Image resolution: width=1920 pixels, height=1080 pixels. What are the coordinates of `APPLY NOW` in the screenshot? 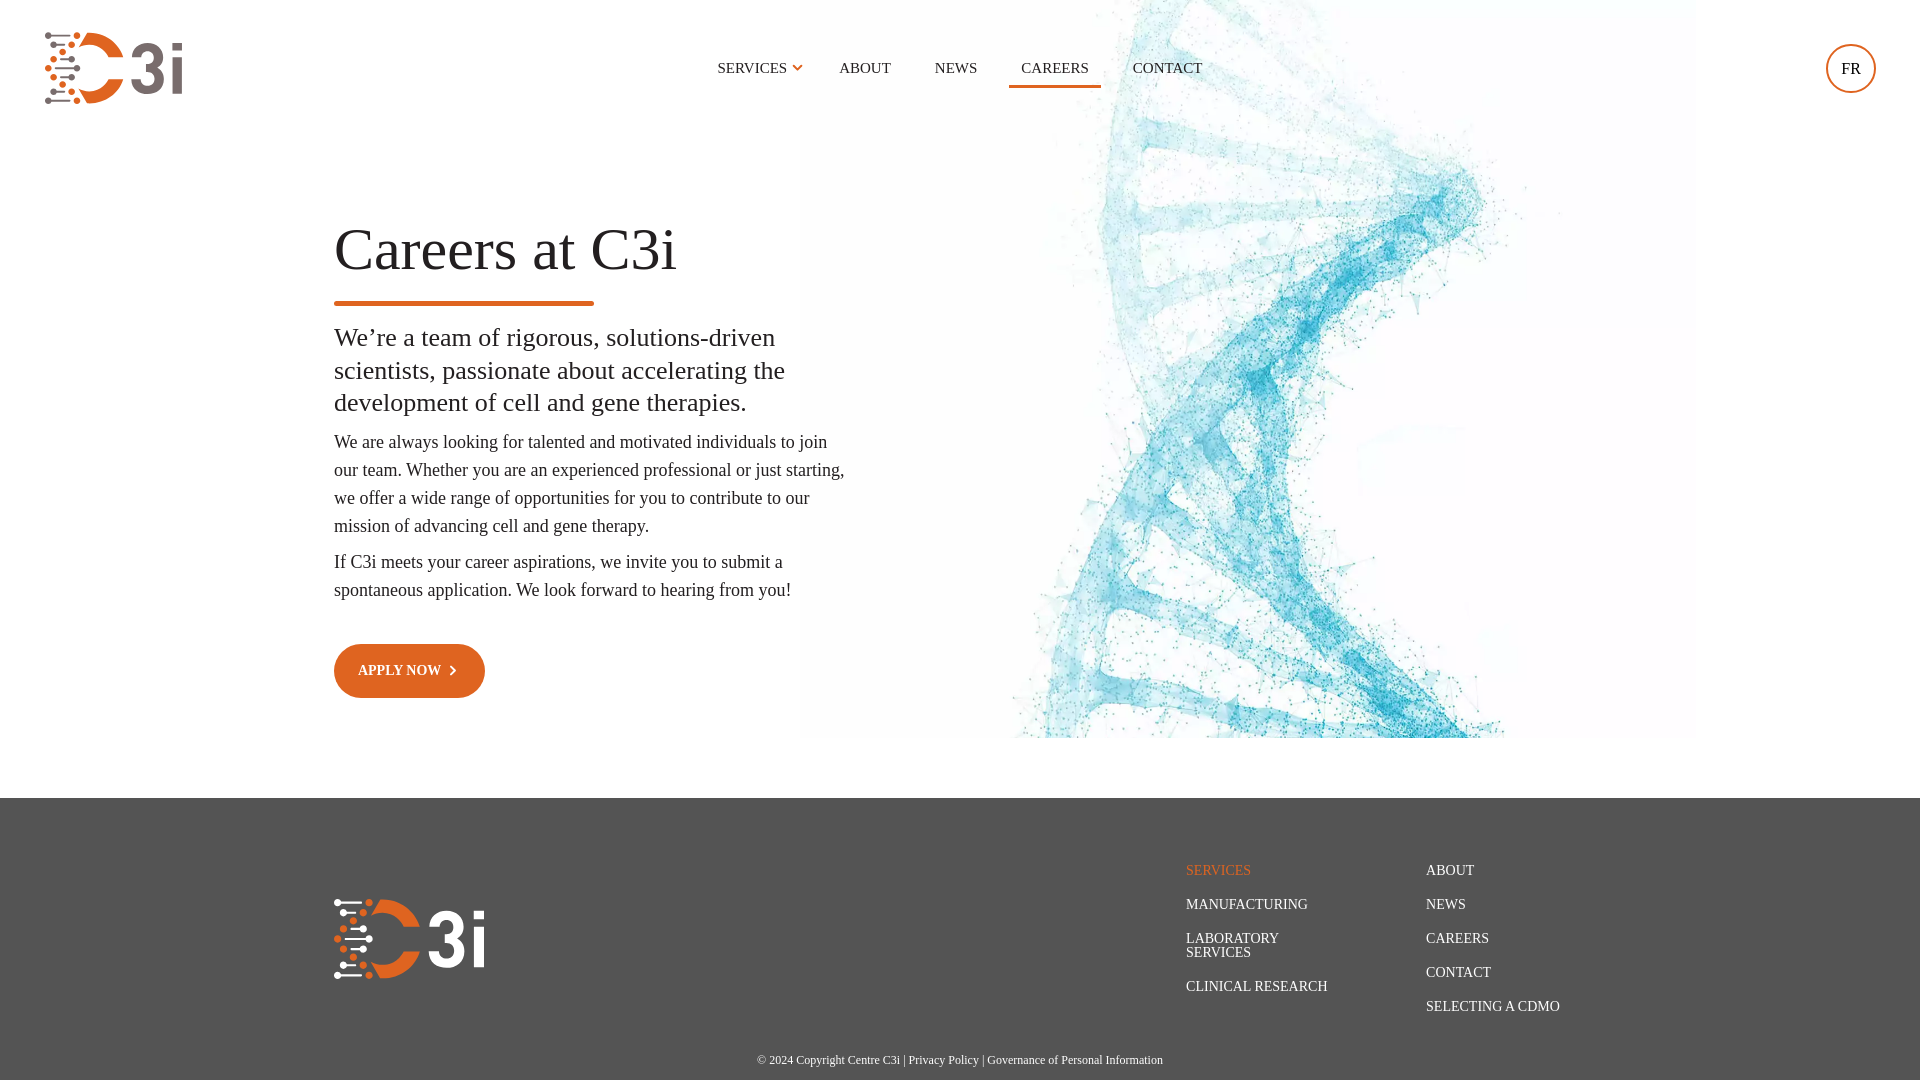 It's located at (410, 670).